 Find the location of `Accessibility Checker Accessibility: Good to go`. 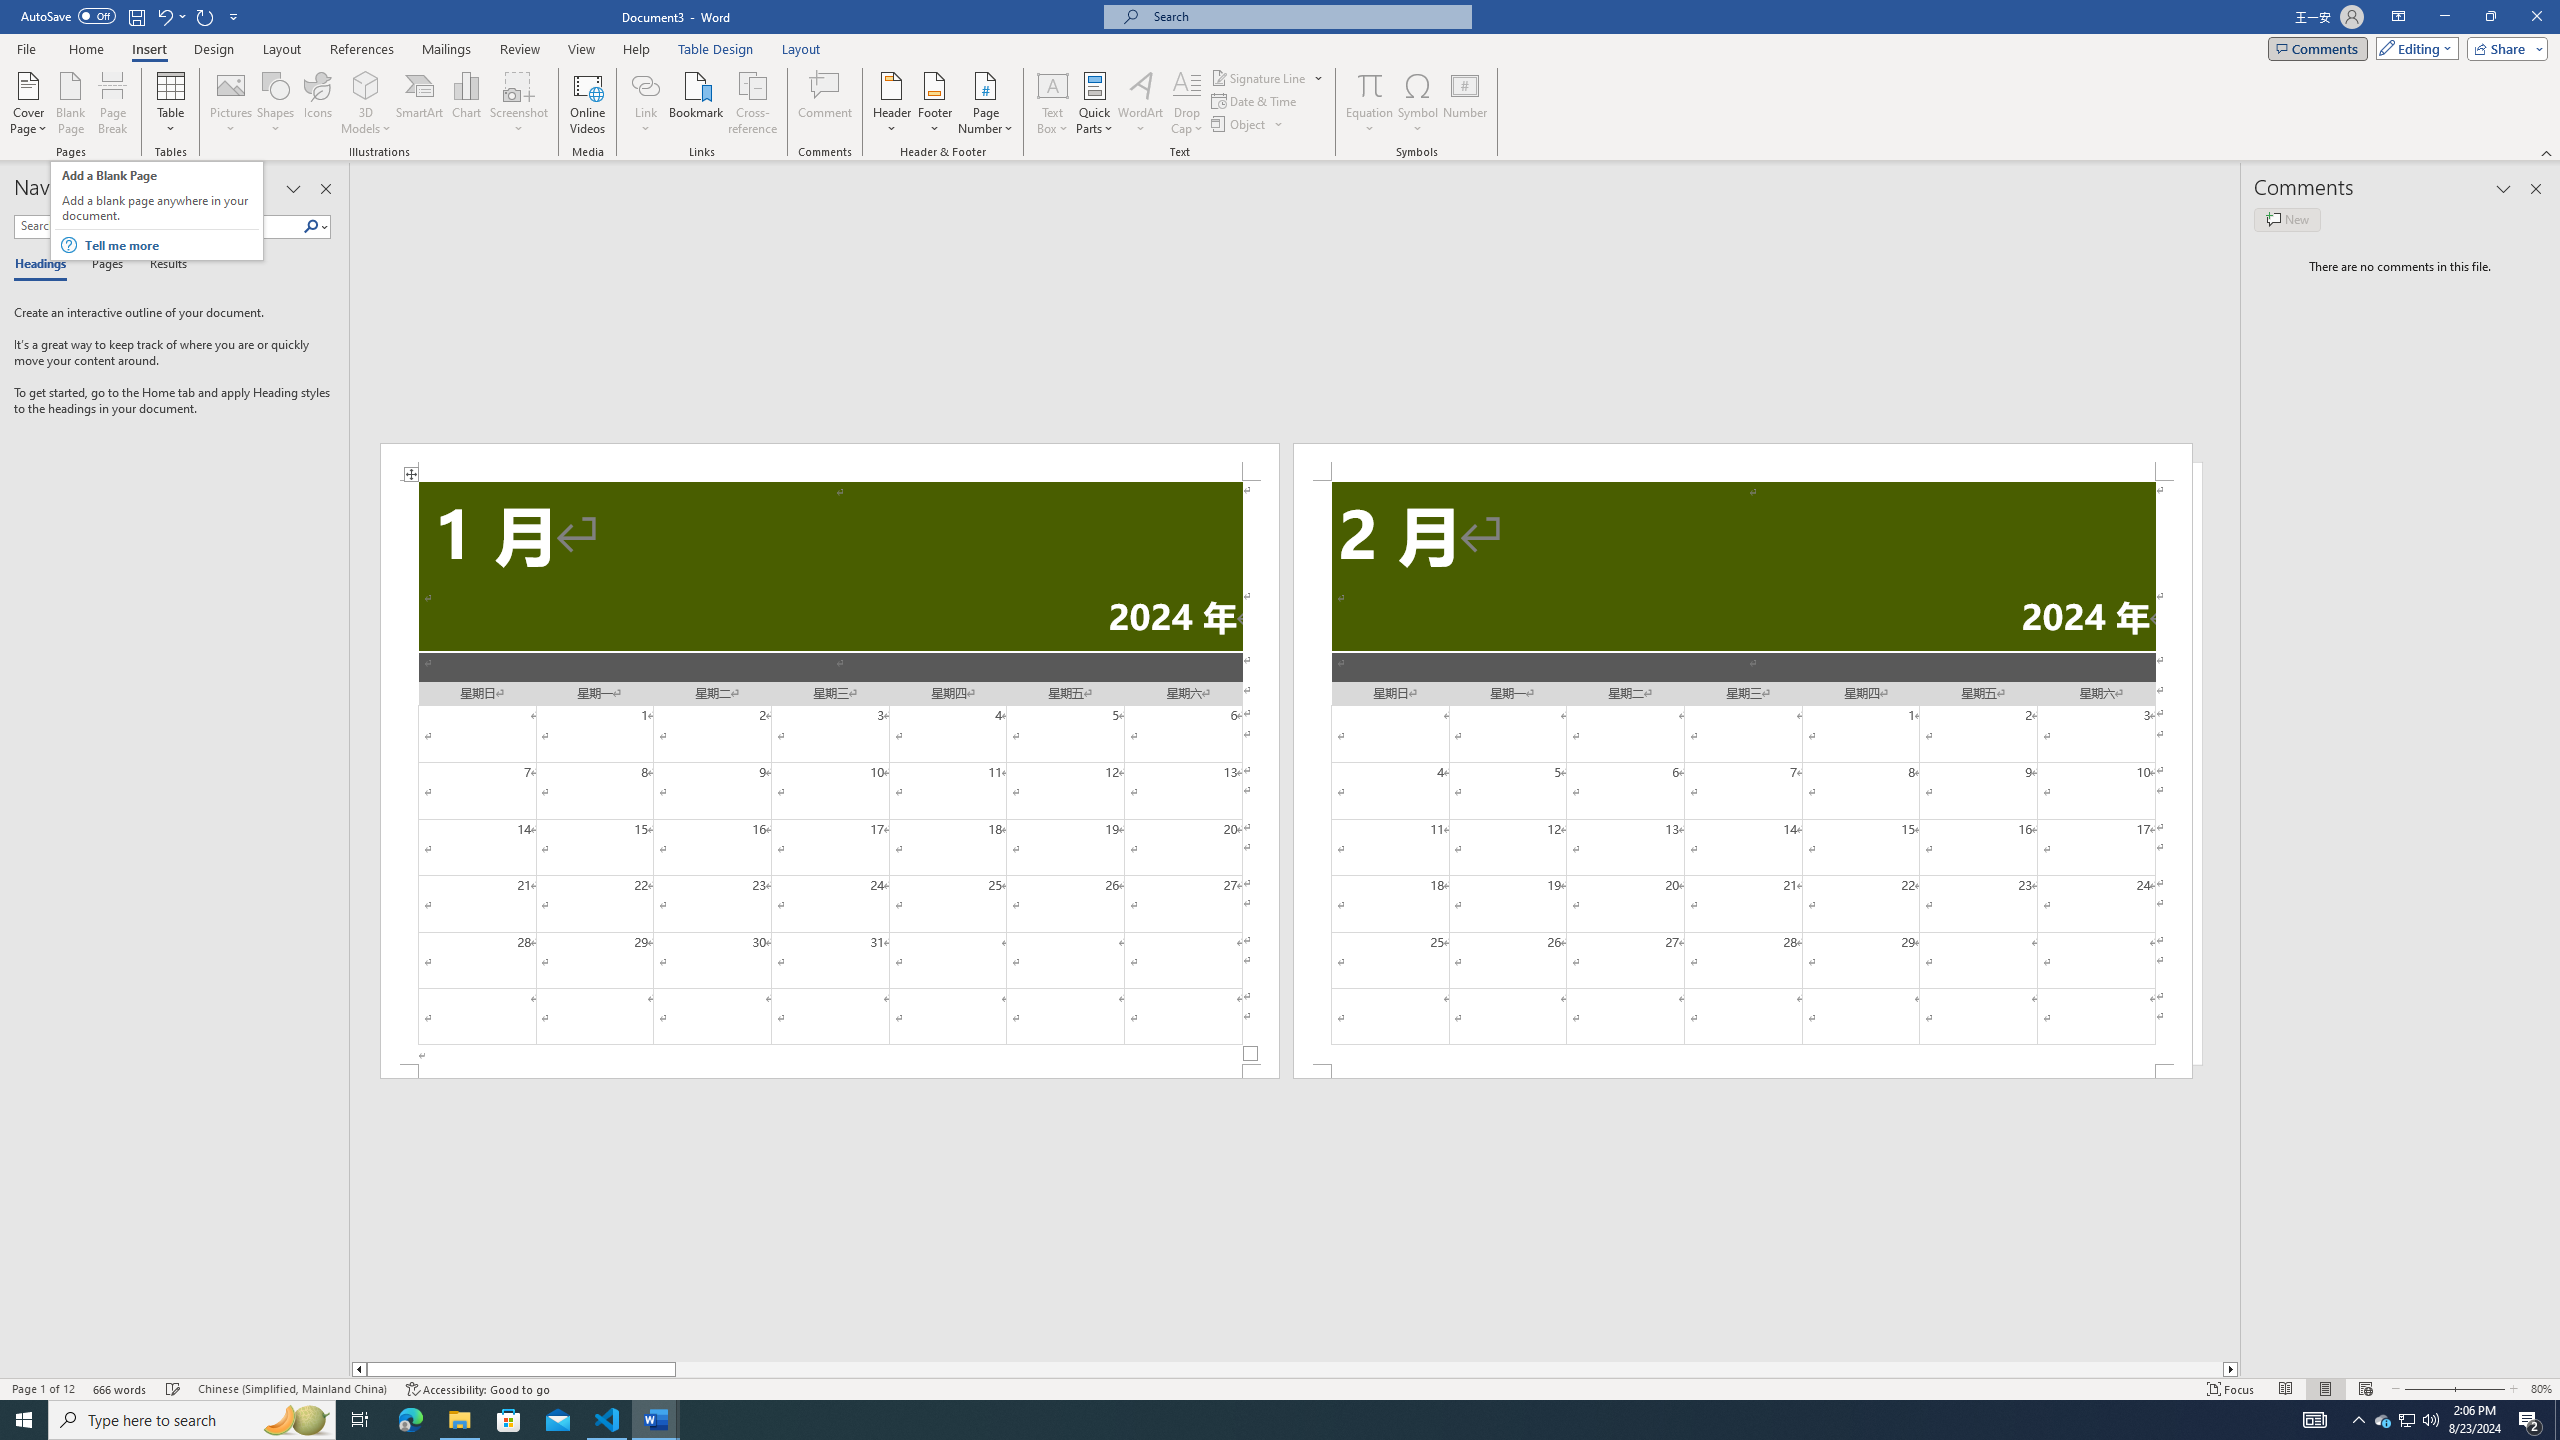

Accessibility Checker Accessibility: Good to go is located at coordinates (477, 1389).